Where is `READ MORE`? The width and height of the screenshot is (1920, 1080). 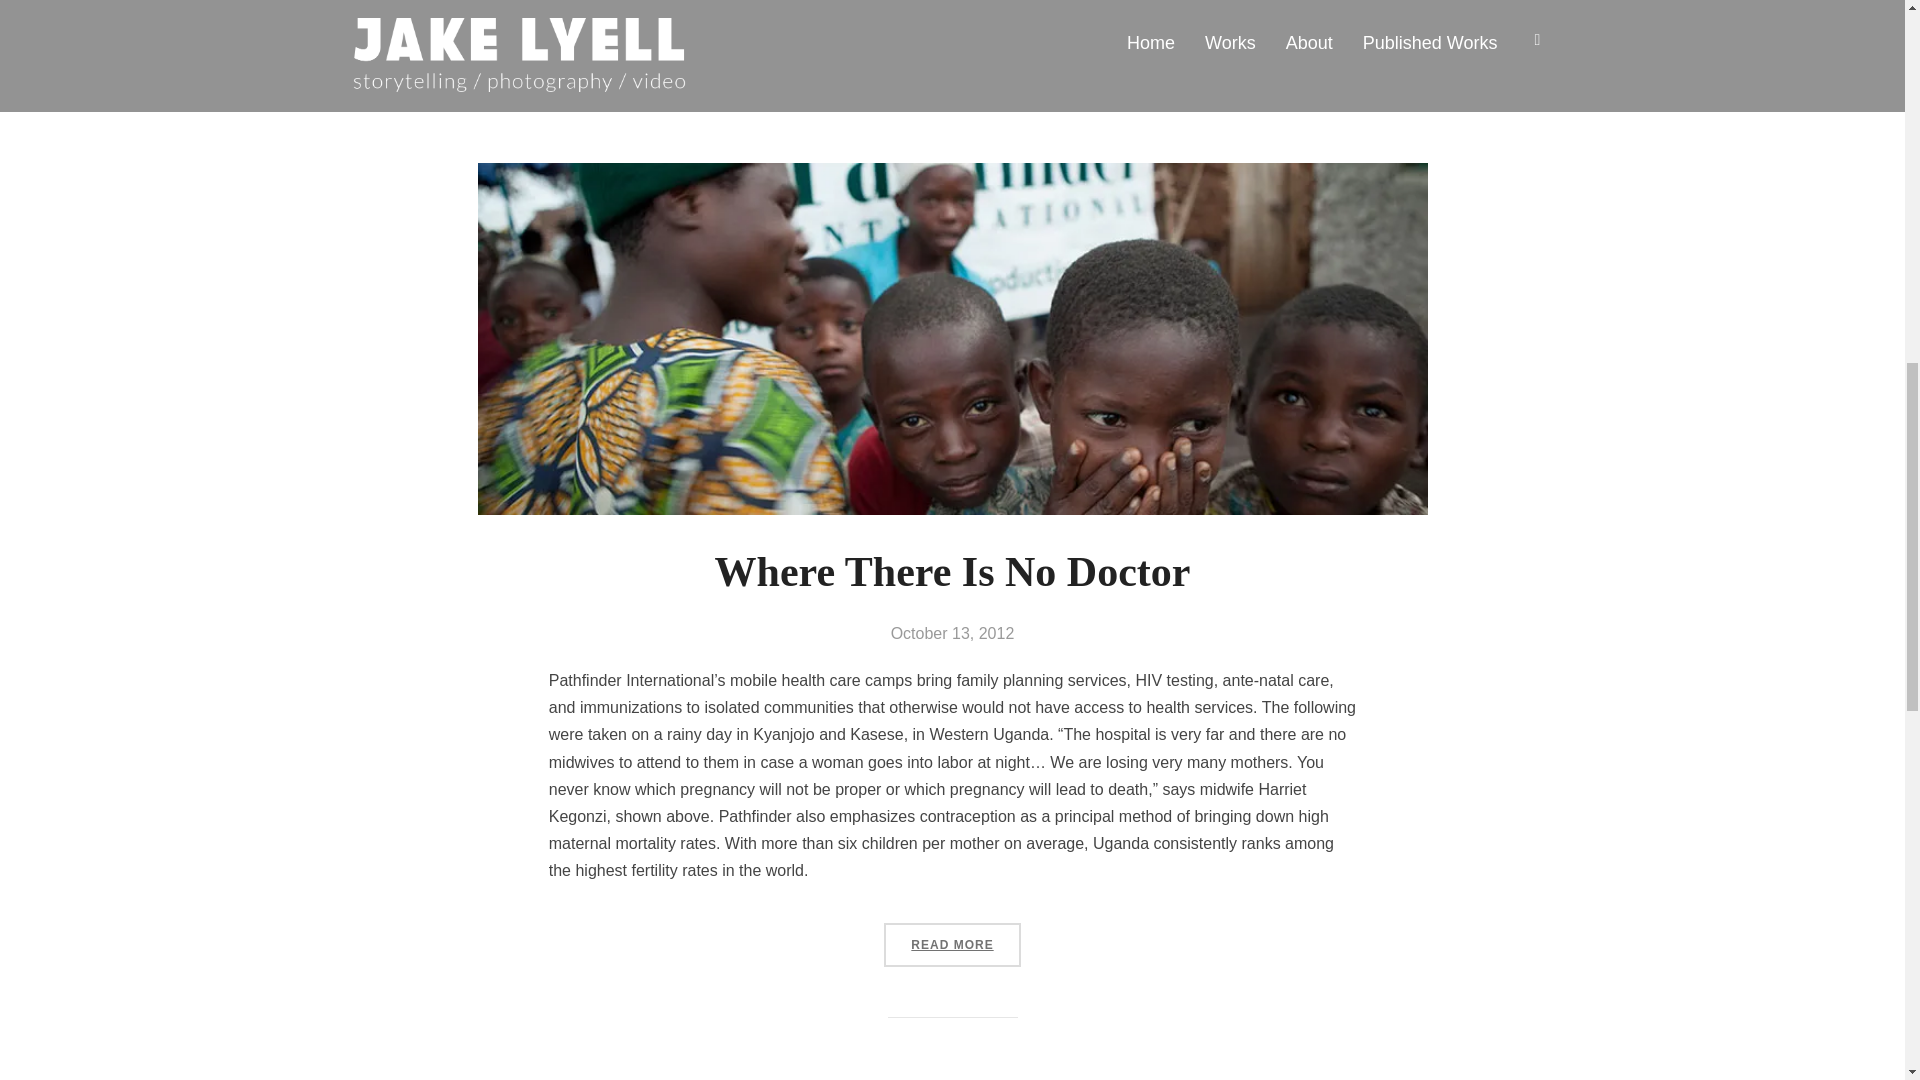 READ MORE is located at coordinates (951, 944).